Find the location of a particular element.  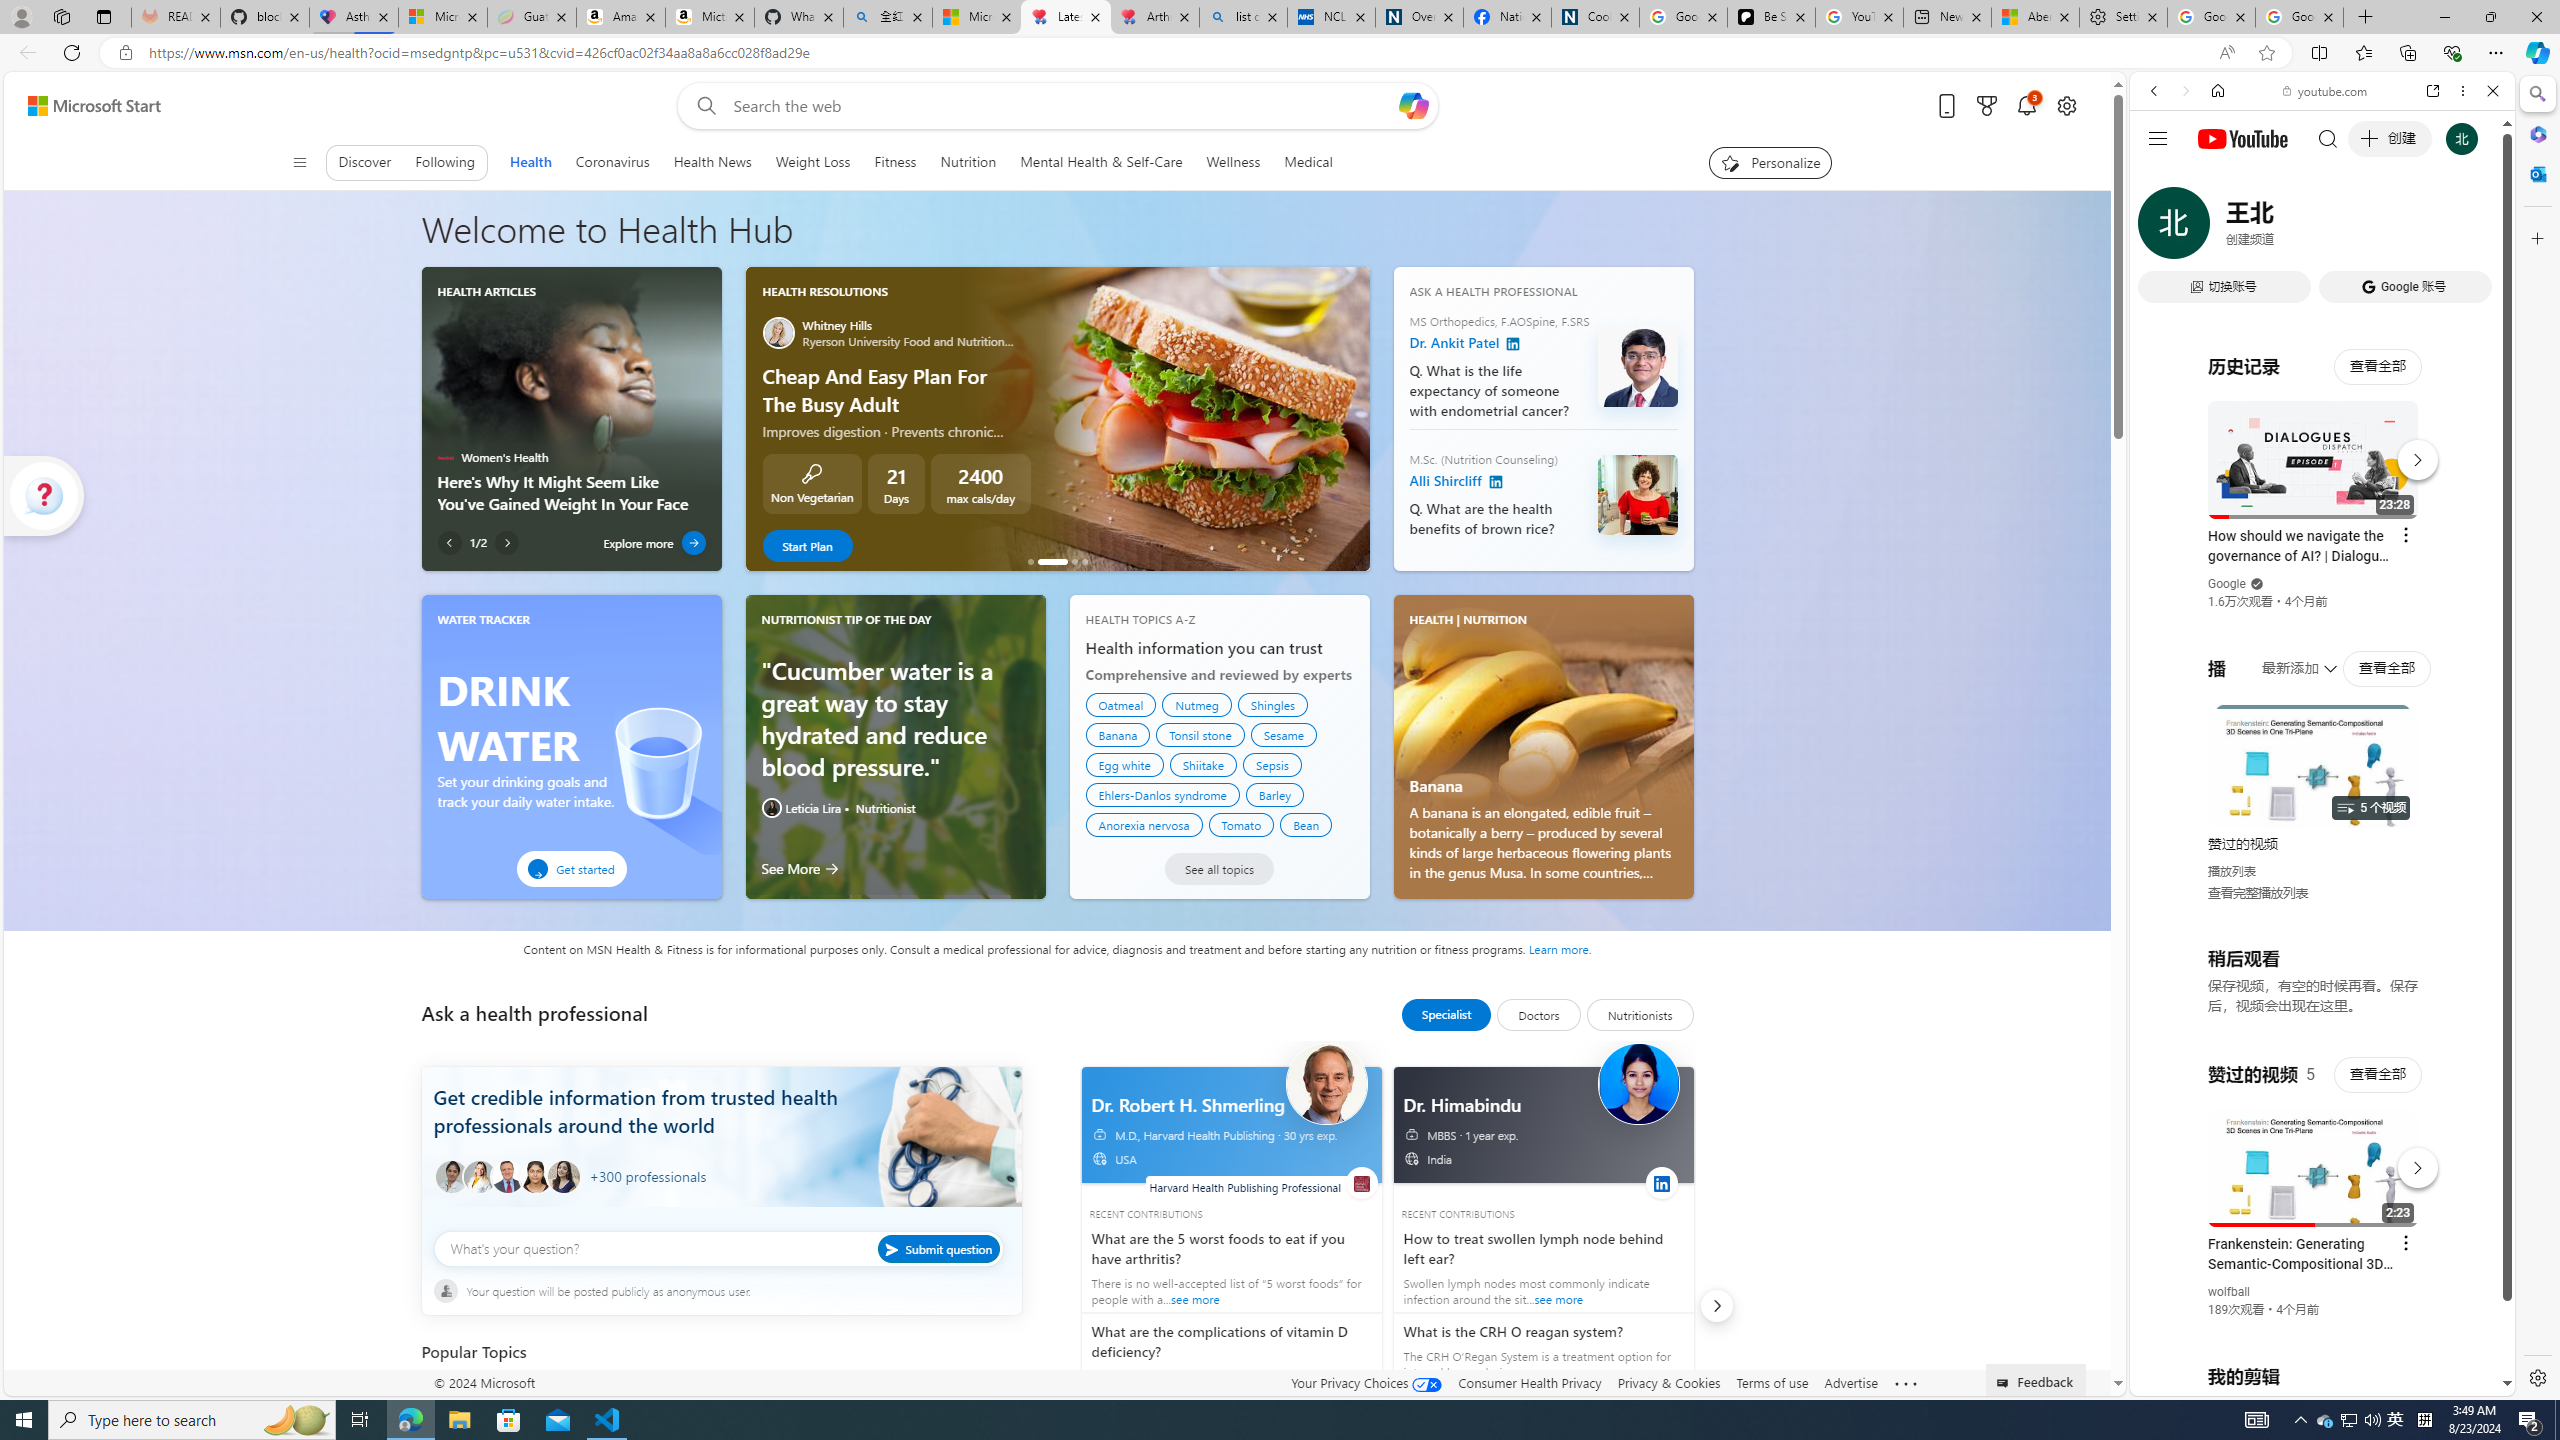

Banana is located at coordinates (1118, 734).